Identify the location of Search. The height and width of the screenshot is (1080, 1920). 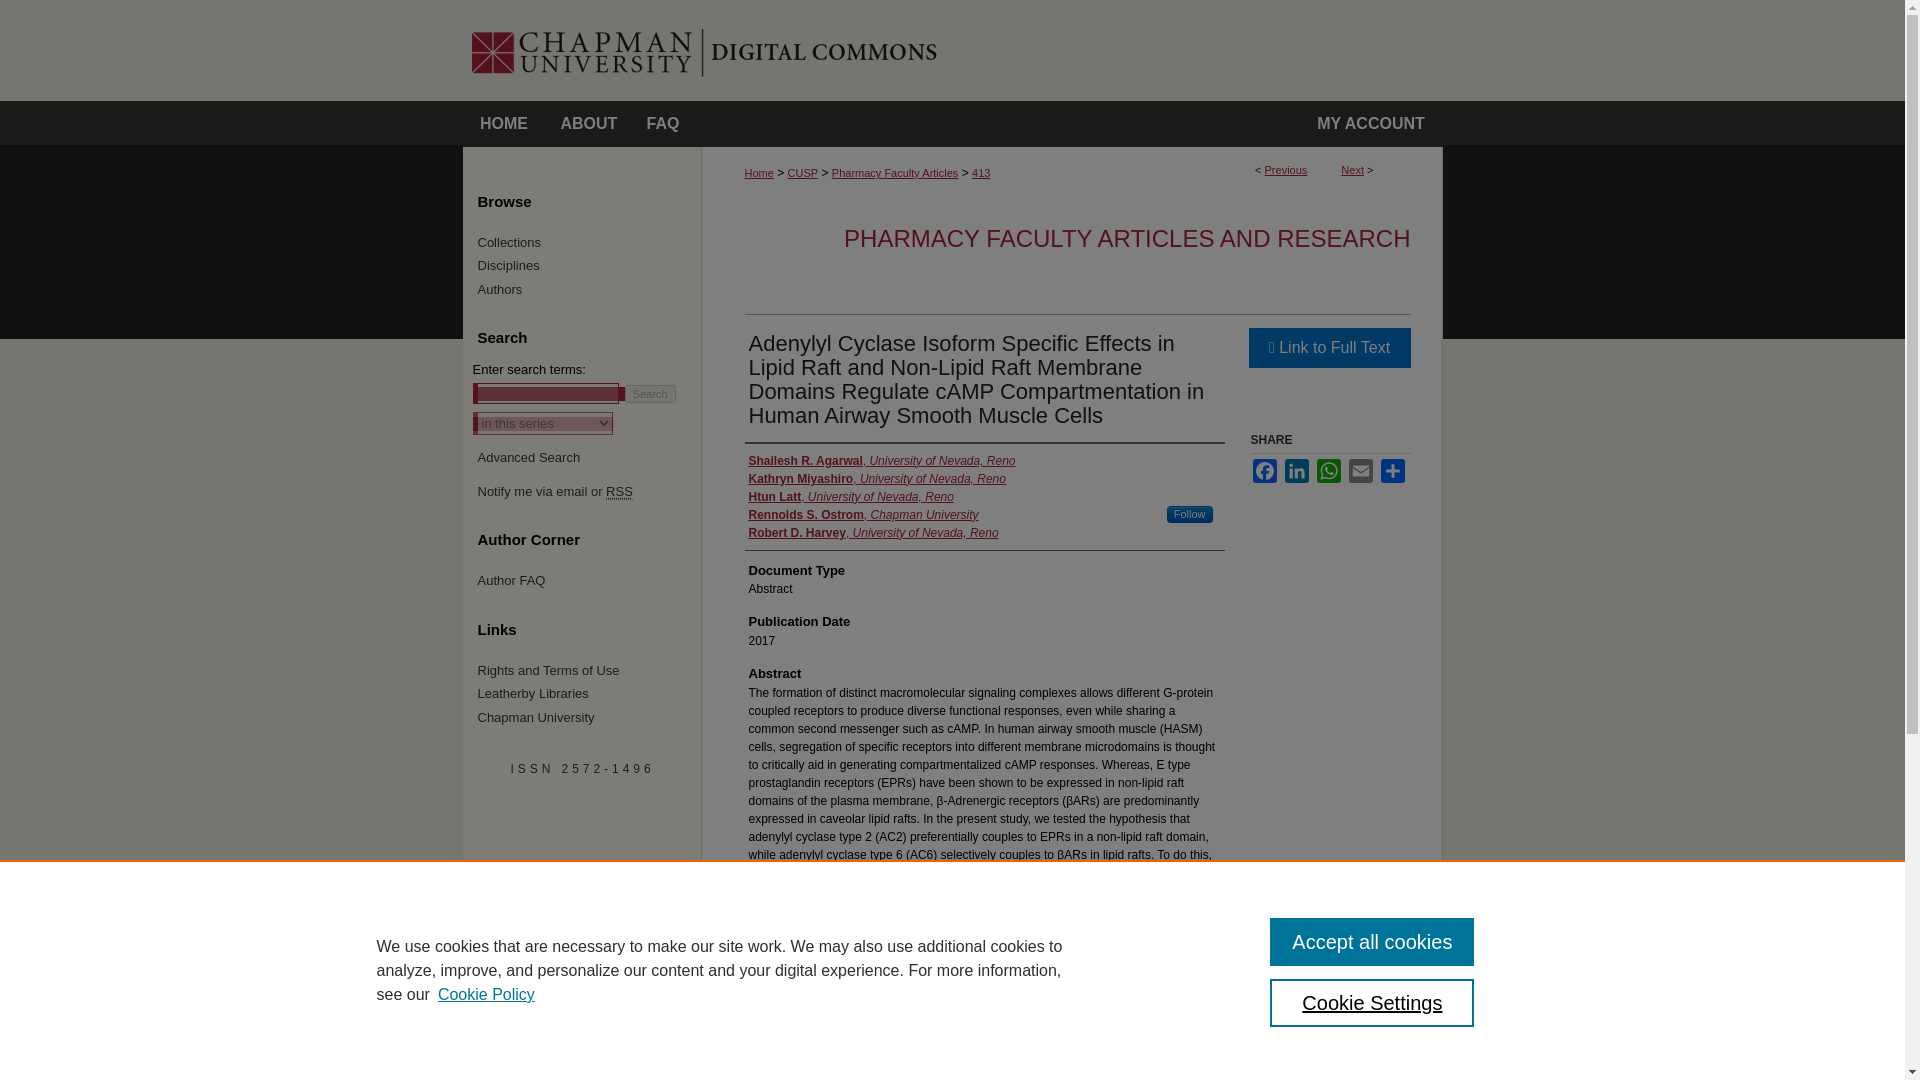
(650, 393).